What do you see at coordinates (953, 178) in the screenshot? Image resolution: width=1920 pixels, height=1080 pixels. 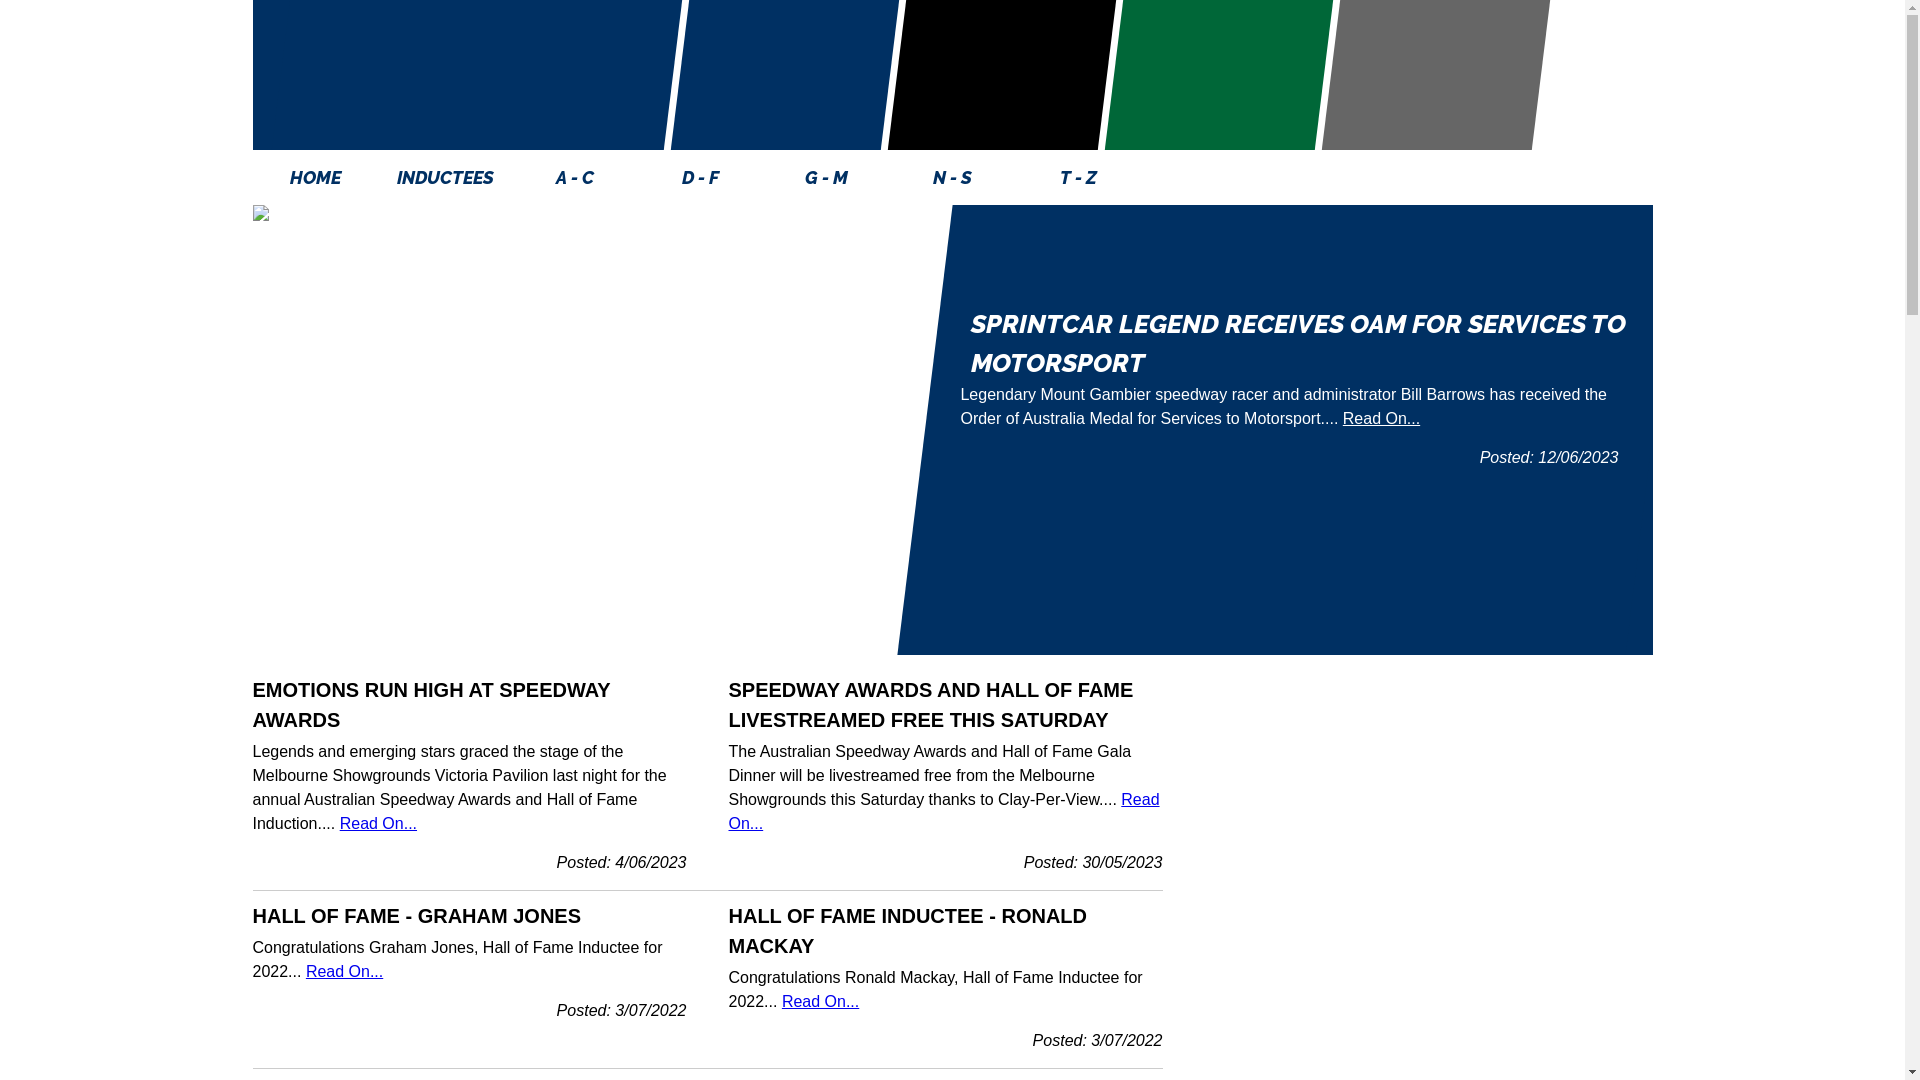 I see `N - S` at bounding box center [953, 178].